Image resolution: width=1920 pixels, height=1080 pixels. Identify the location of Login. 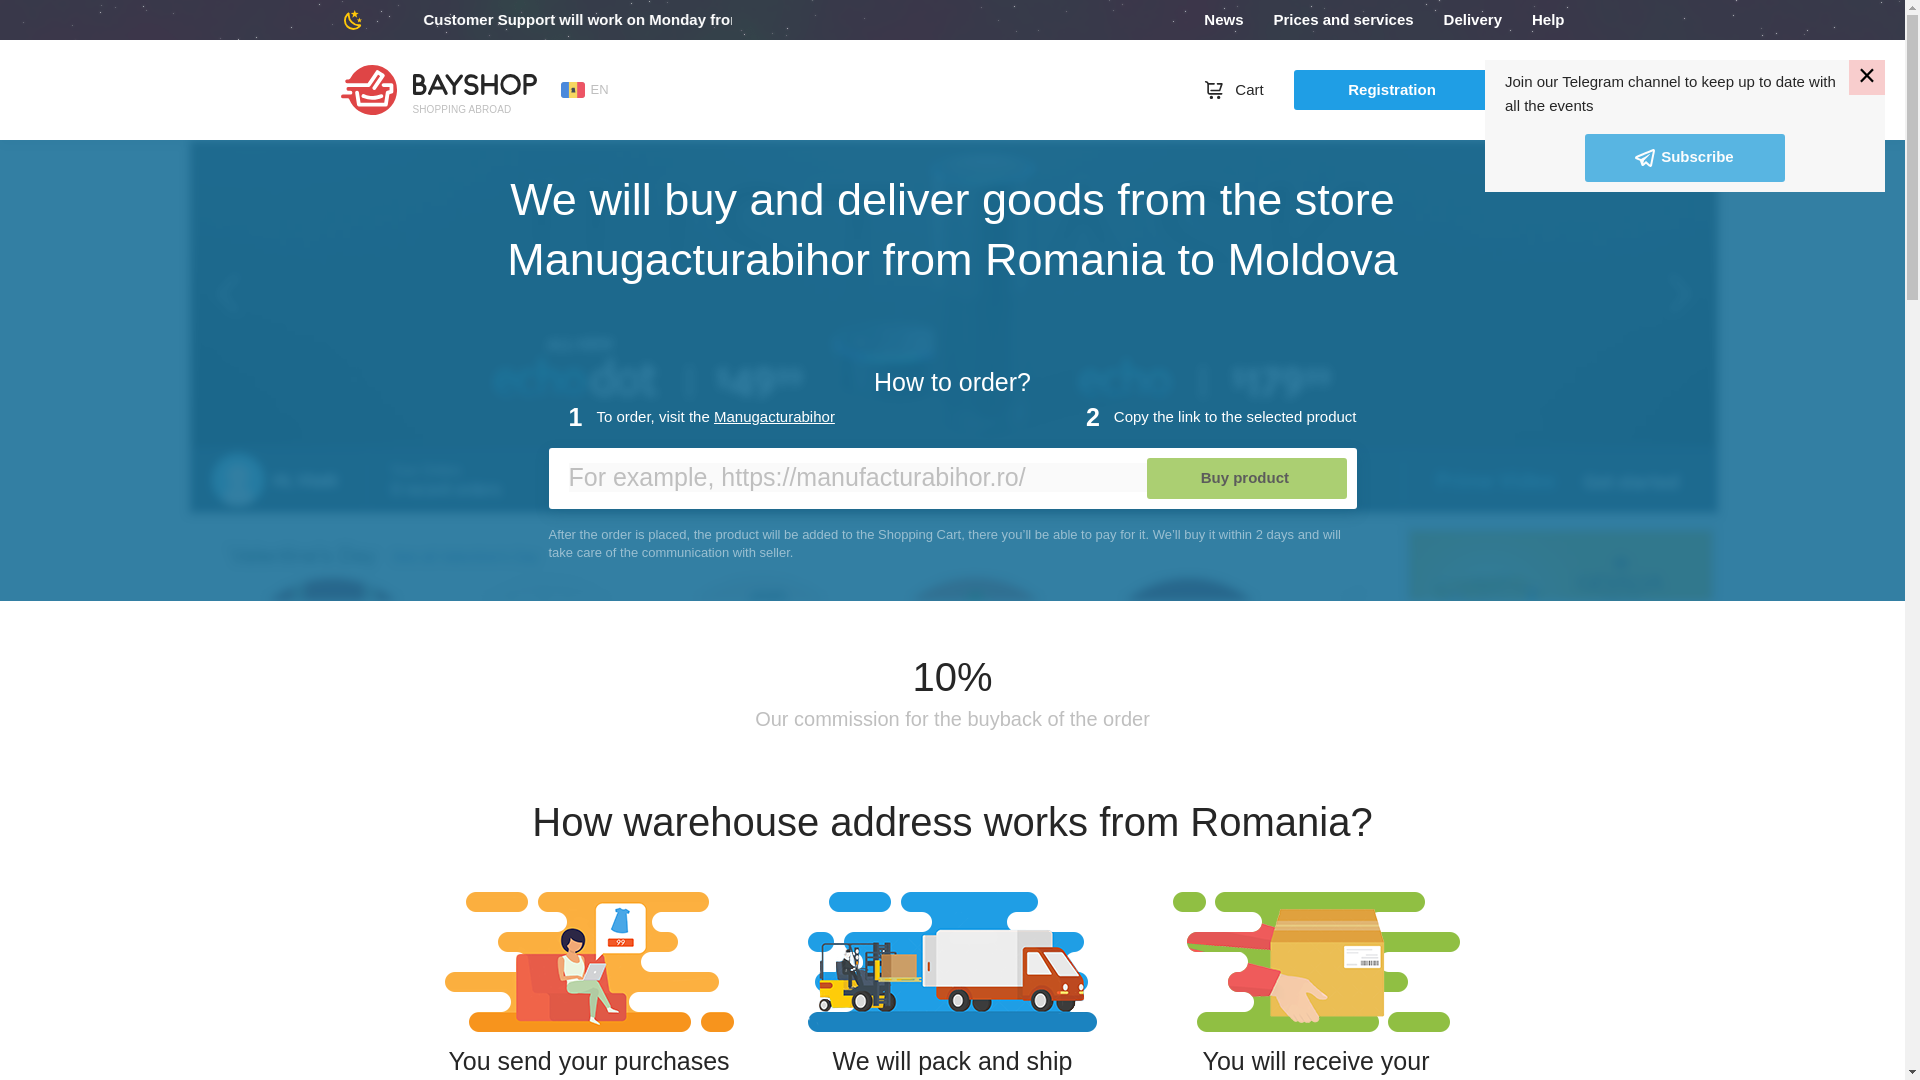
(1544, 89).